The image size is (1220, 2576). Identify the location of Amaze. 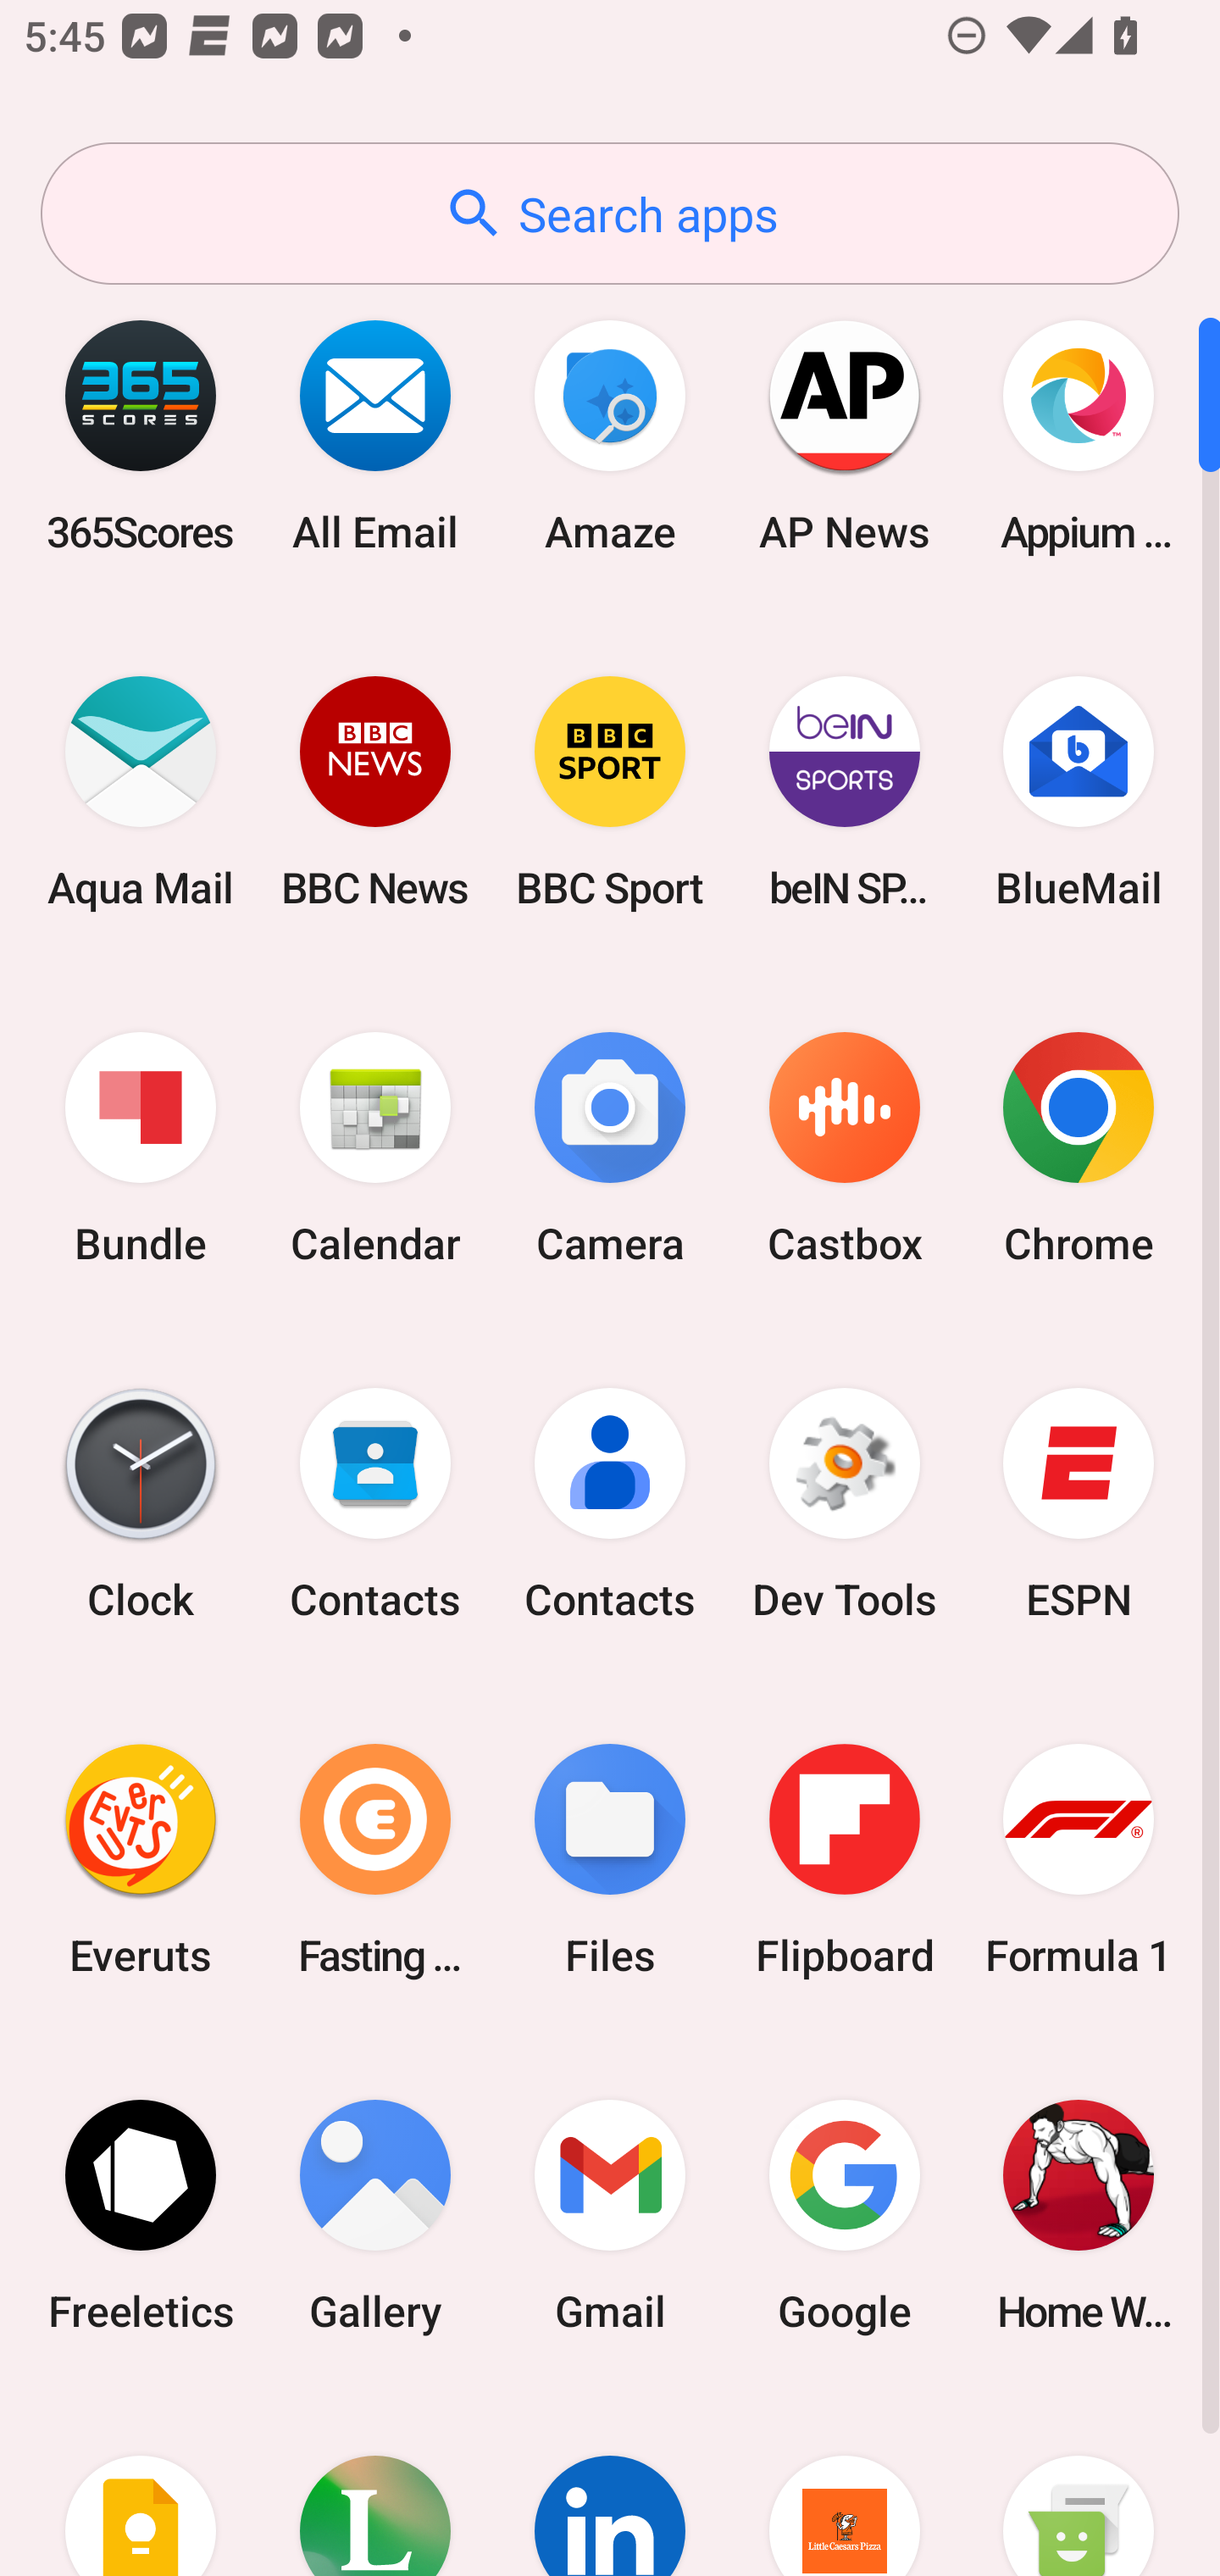
(610, 436).